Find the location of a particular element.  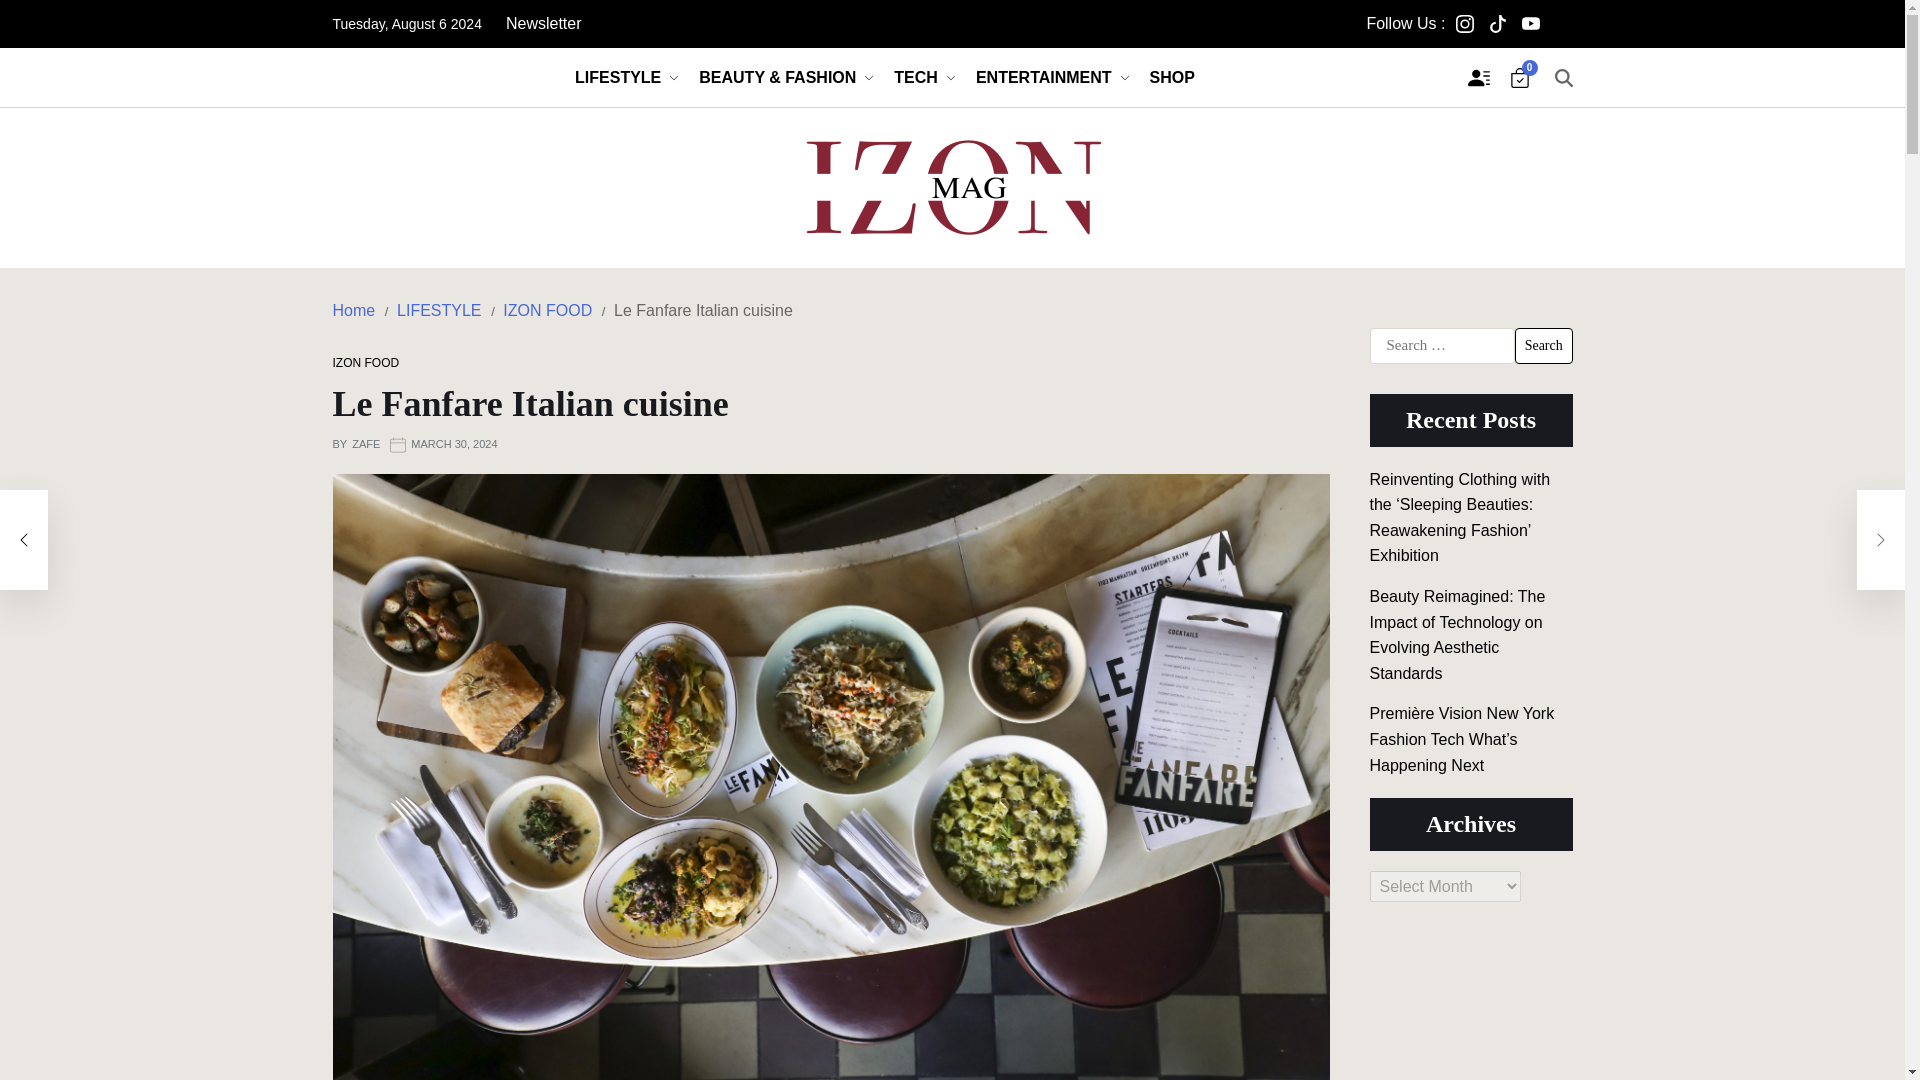

IZON FOOD is located at coordinates (366, 363).